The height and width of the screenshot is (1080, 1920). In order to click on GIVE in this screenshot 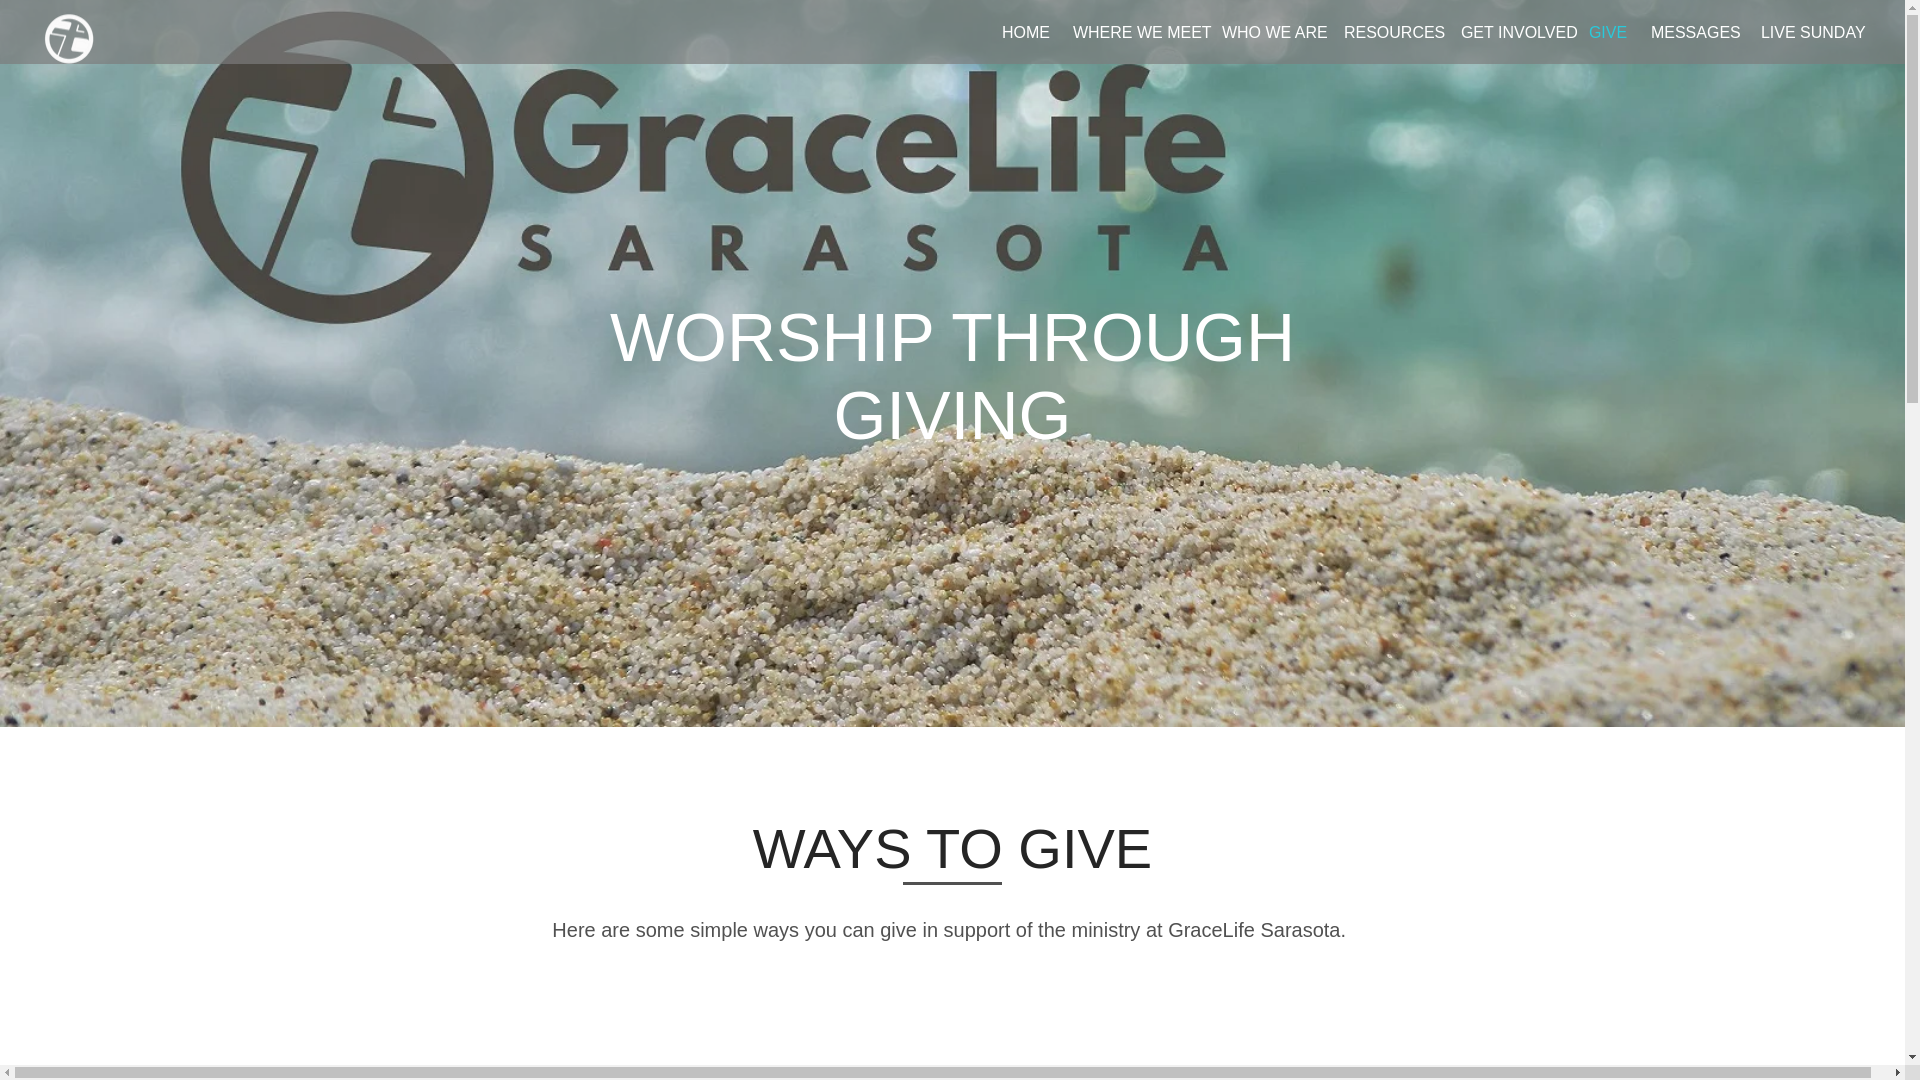, I will do `click(1604, 32)`.